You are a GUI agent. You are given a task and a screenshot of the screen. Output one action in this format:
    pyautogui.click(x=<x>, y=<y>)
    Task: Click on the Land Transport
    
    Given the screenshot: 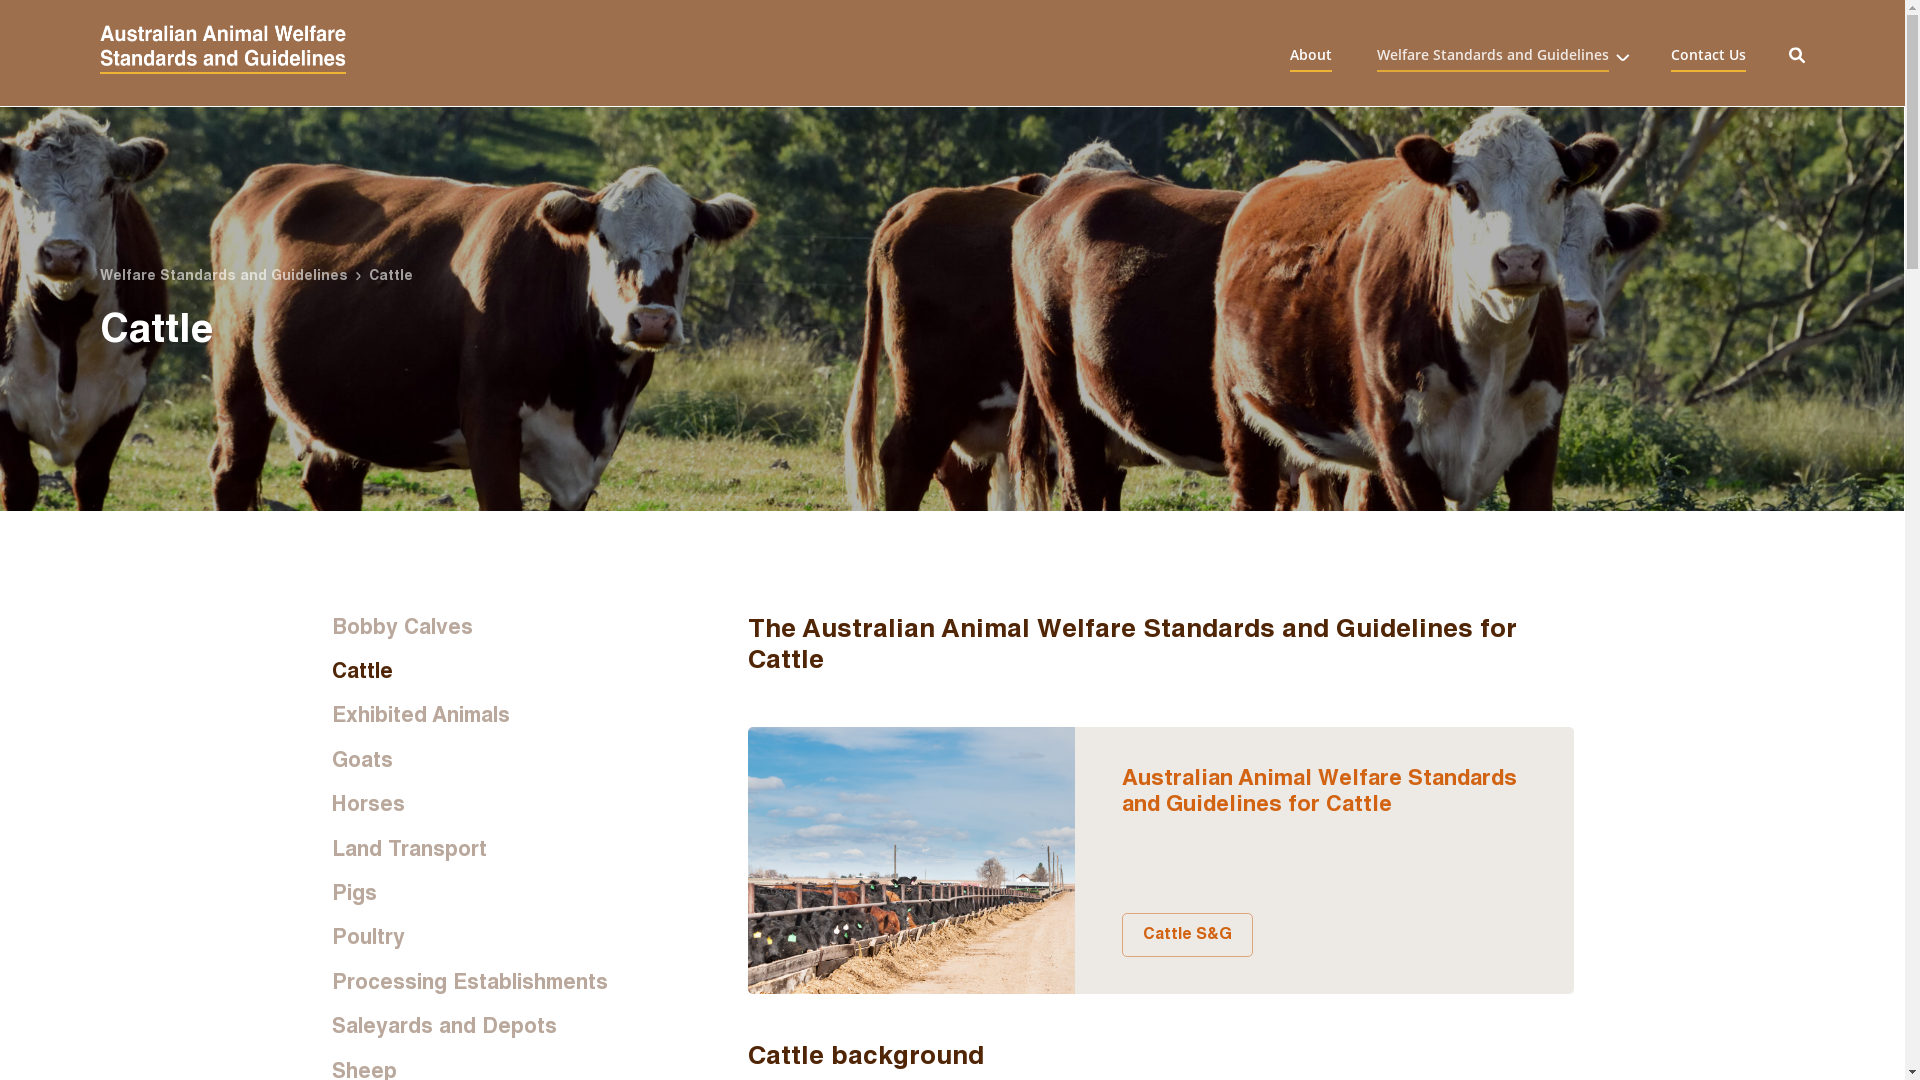 What is the action you would take?
    pyautogui.click(x=494, y=848)
    